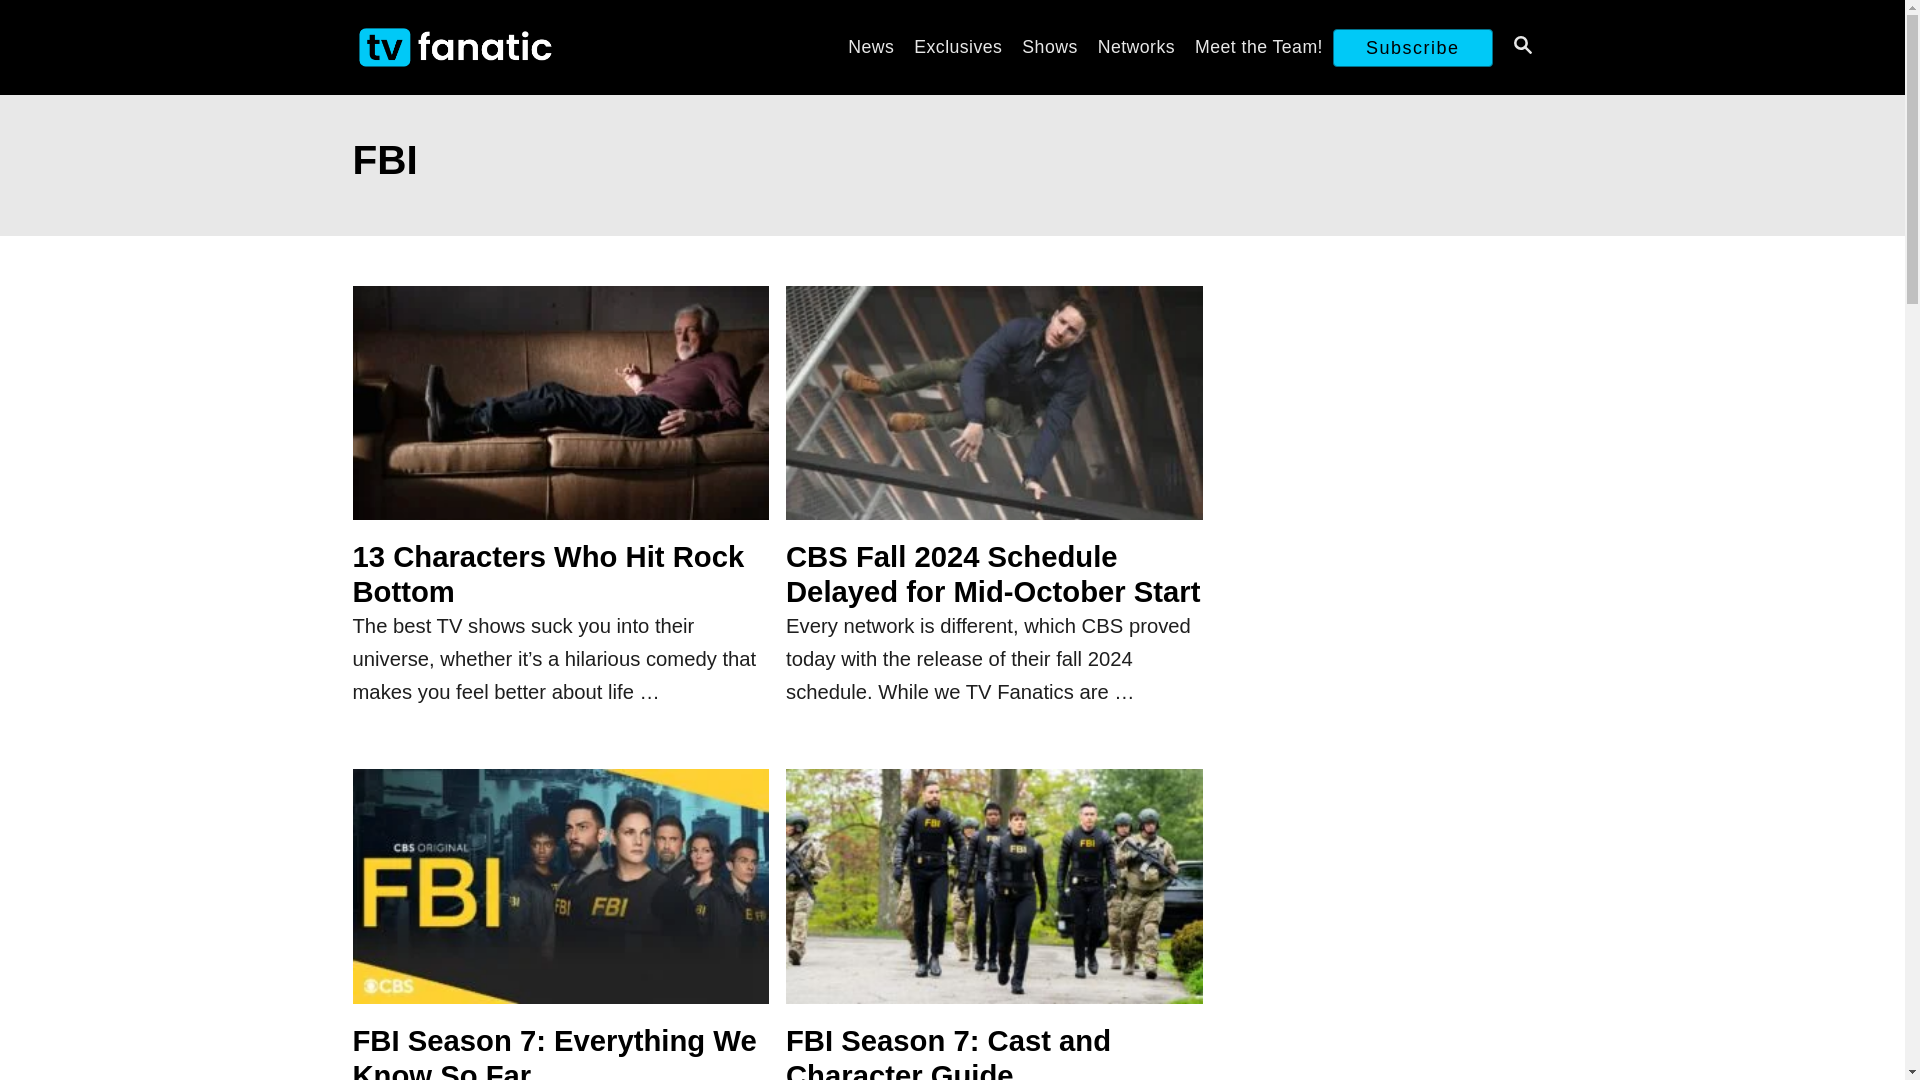  What do you see at coordinates (532, 48) in the screenshot?
I see `TV Fanatic` at bounding box center [532, 48].